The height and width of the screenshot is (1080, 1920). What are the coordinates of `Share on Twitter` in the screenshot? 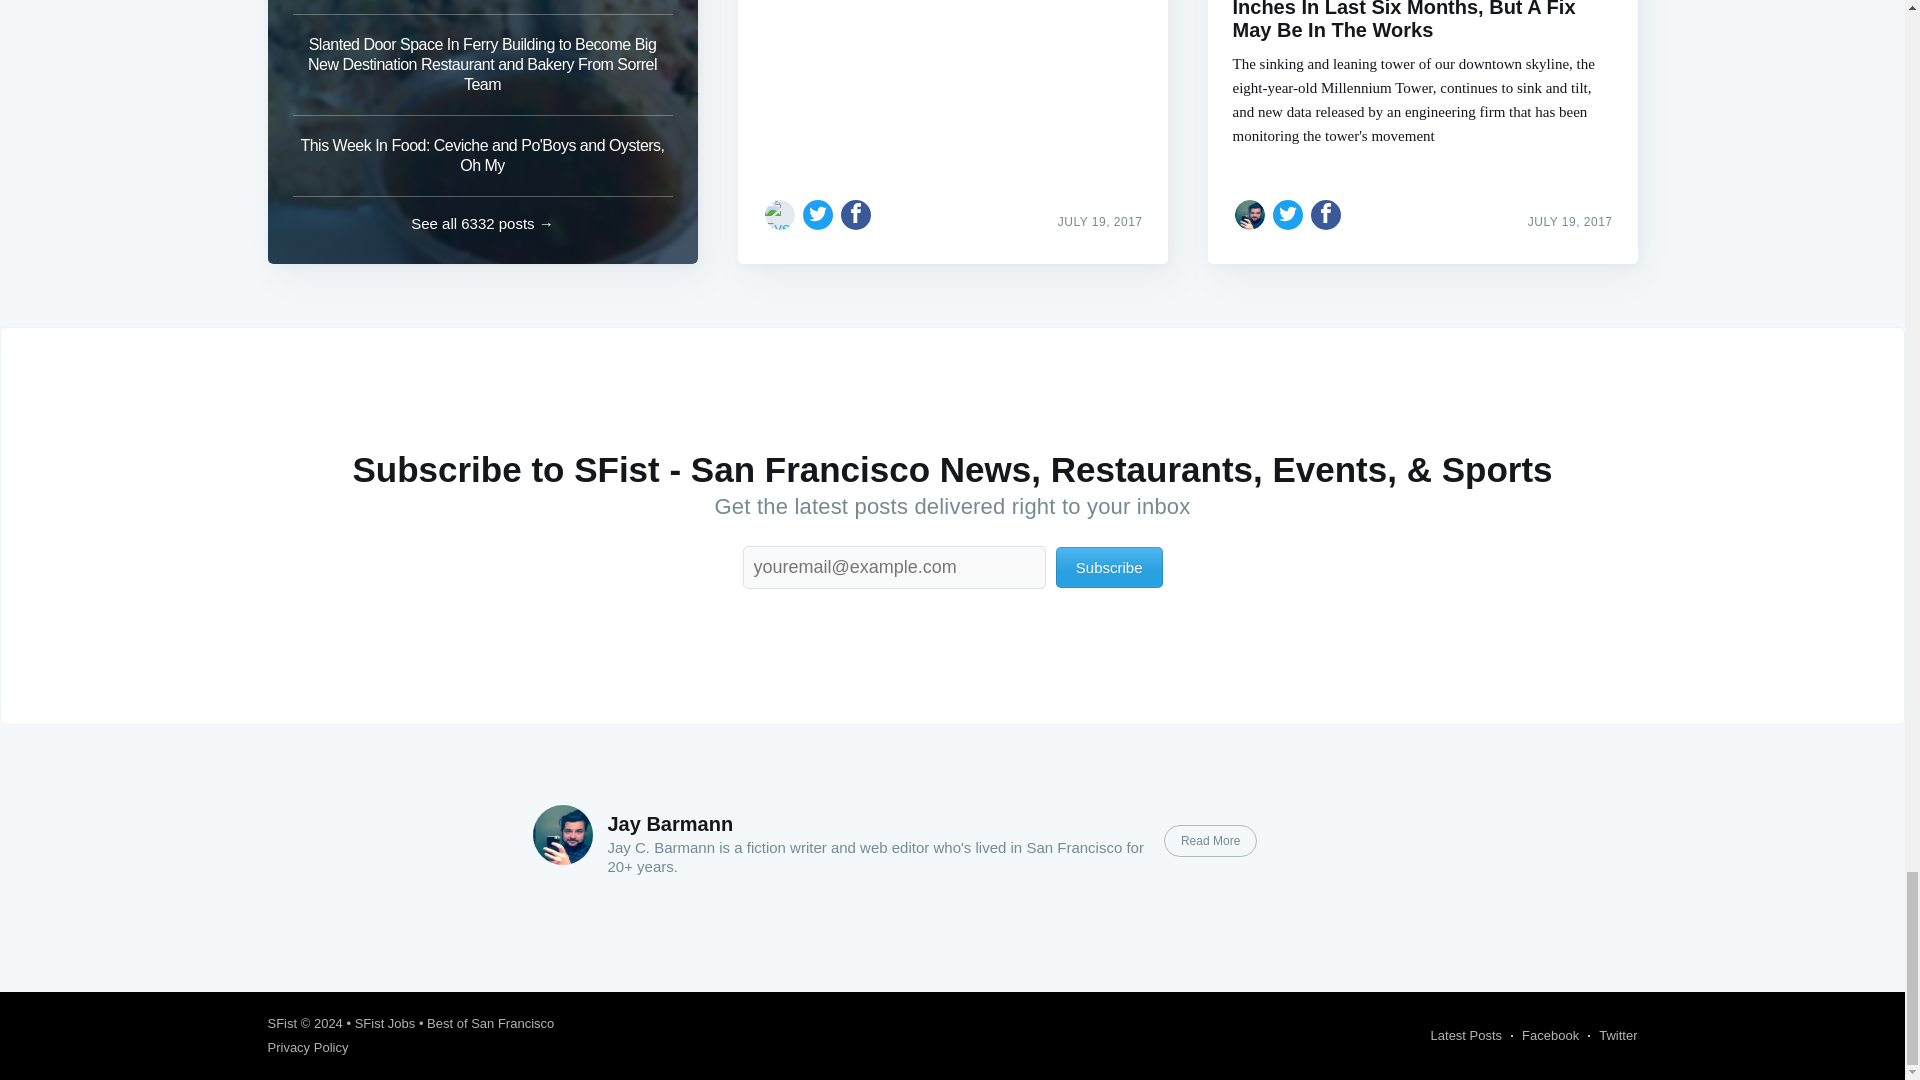 It's located at (818, 214).